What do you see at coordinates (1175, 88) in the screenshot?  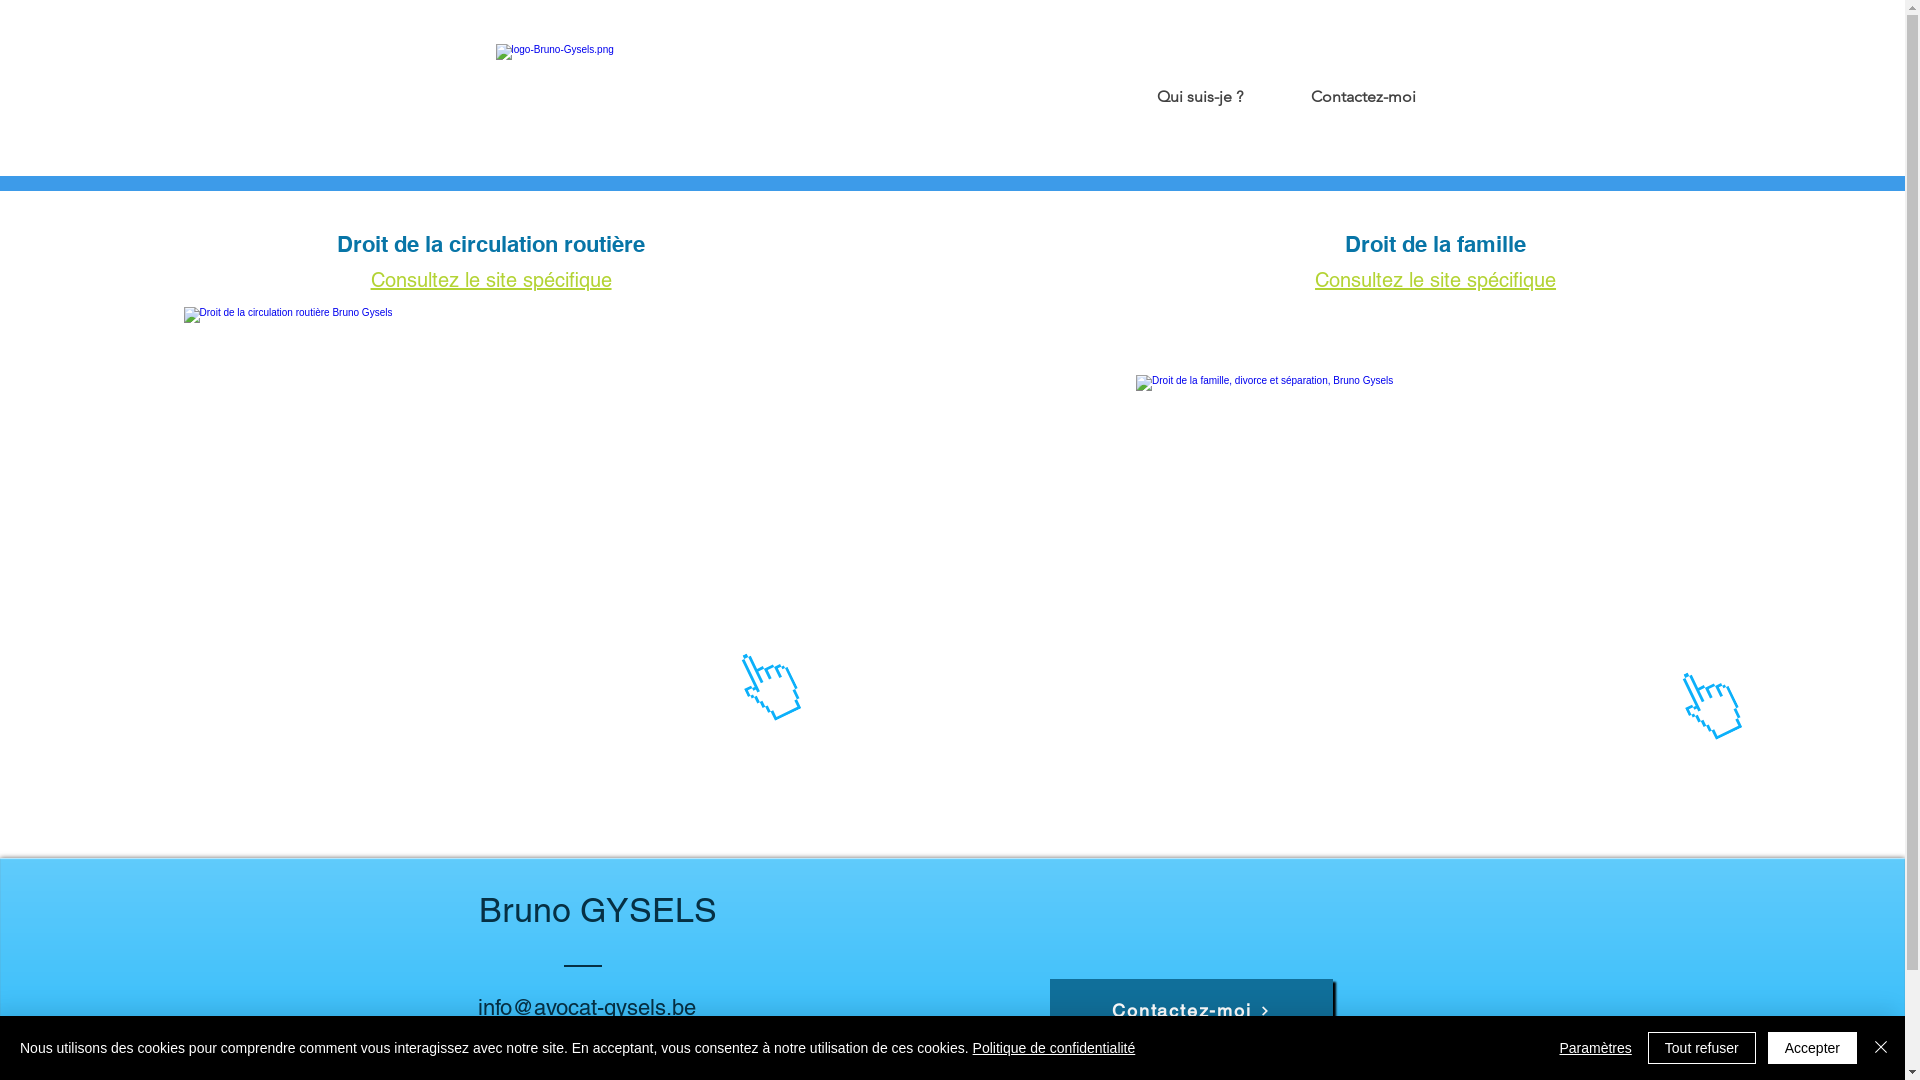 I see `Qui suis-je ?` at bounding box center [1175, 88].